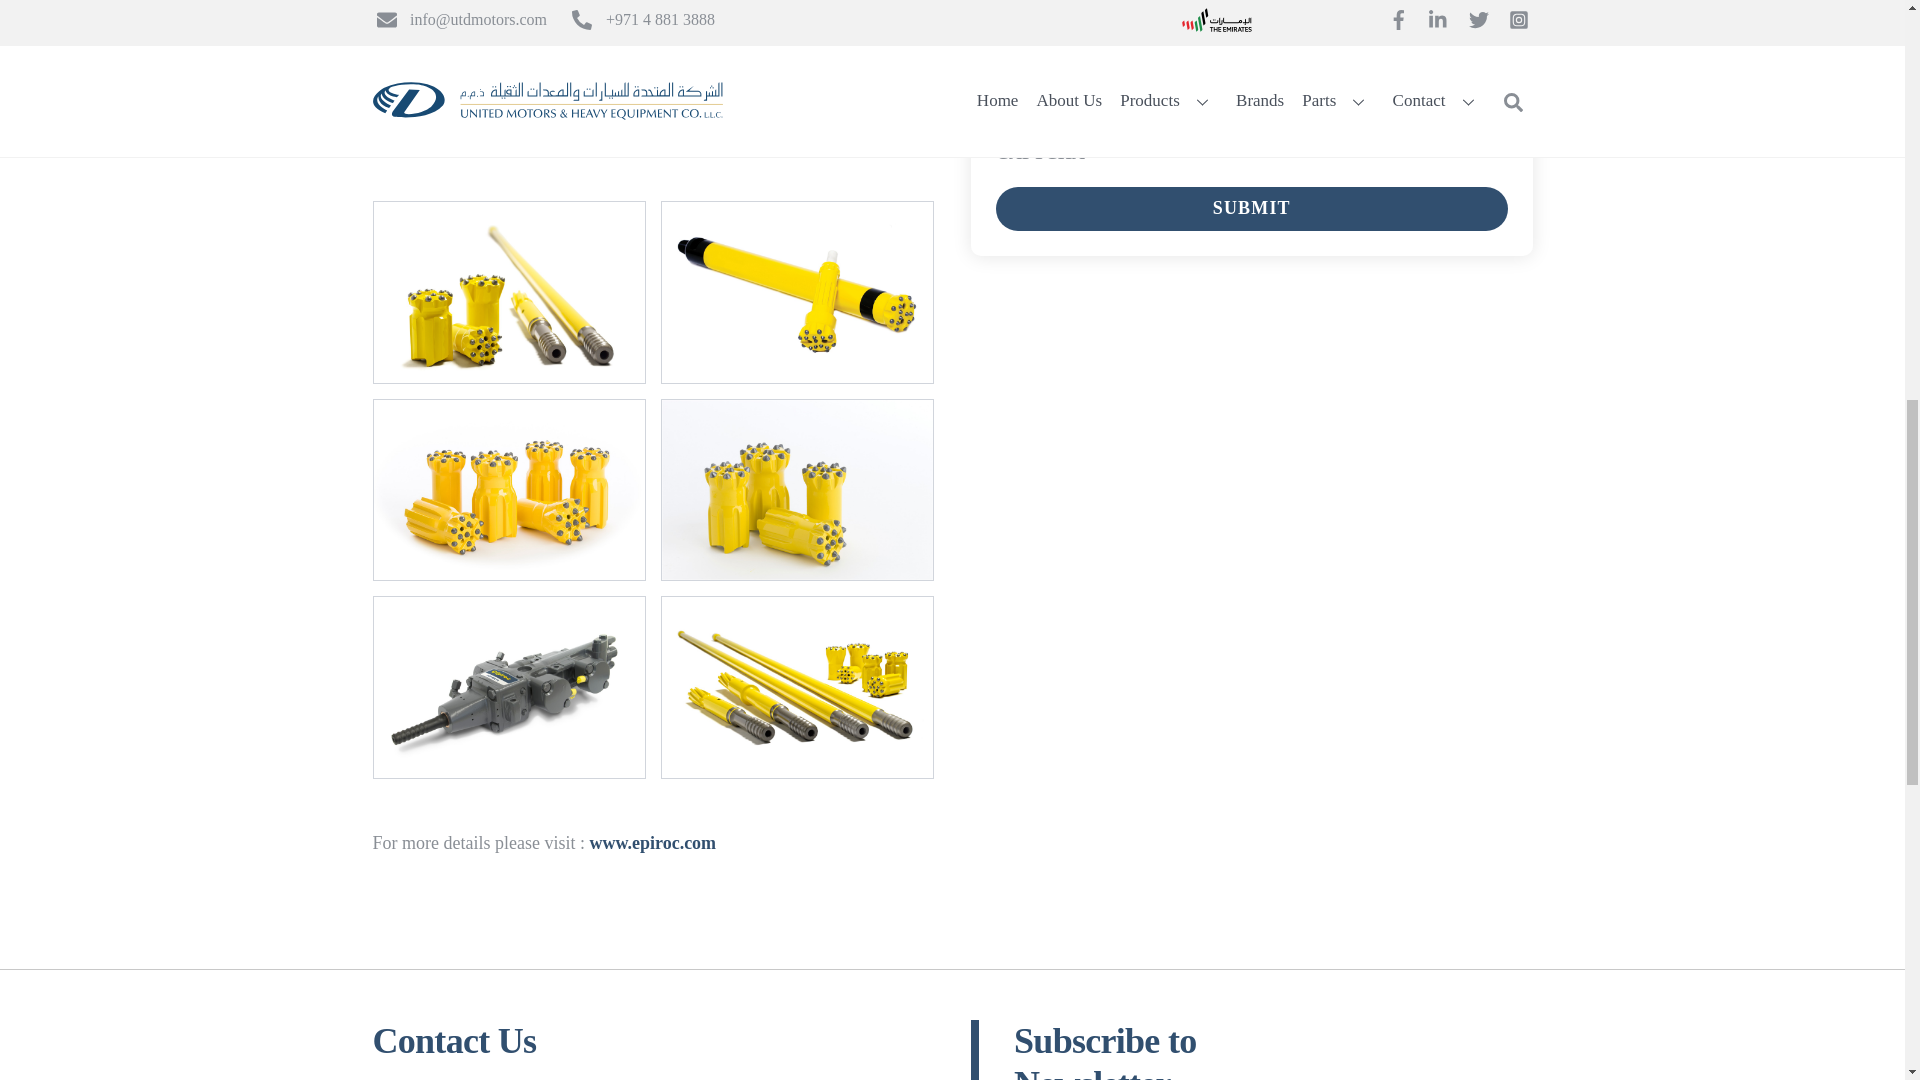 Image resolution: width=1920 pixels, height=1080 pixels. What do you see at coordinates (508, 292) in the screenshot?
I see `Rock Drilling Tools` at bounding box center [508, 292].